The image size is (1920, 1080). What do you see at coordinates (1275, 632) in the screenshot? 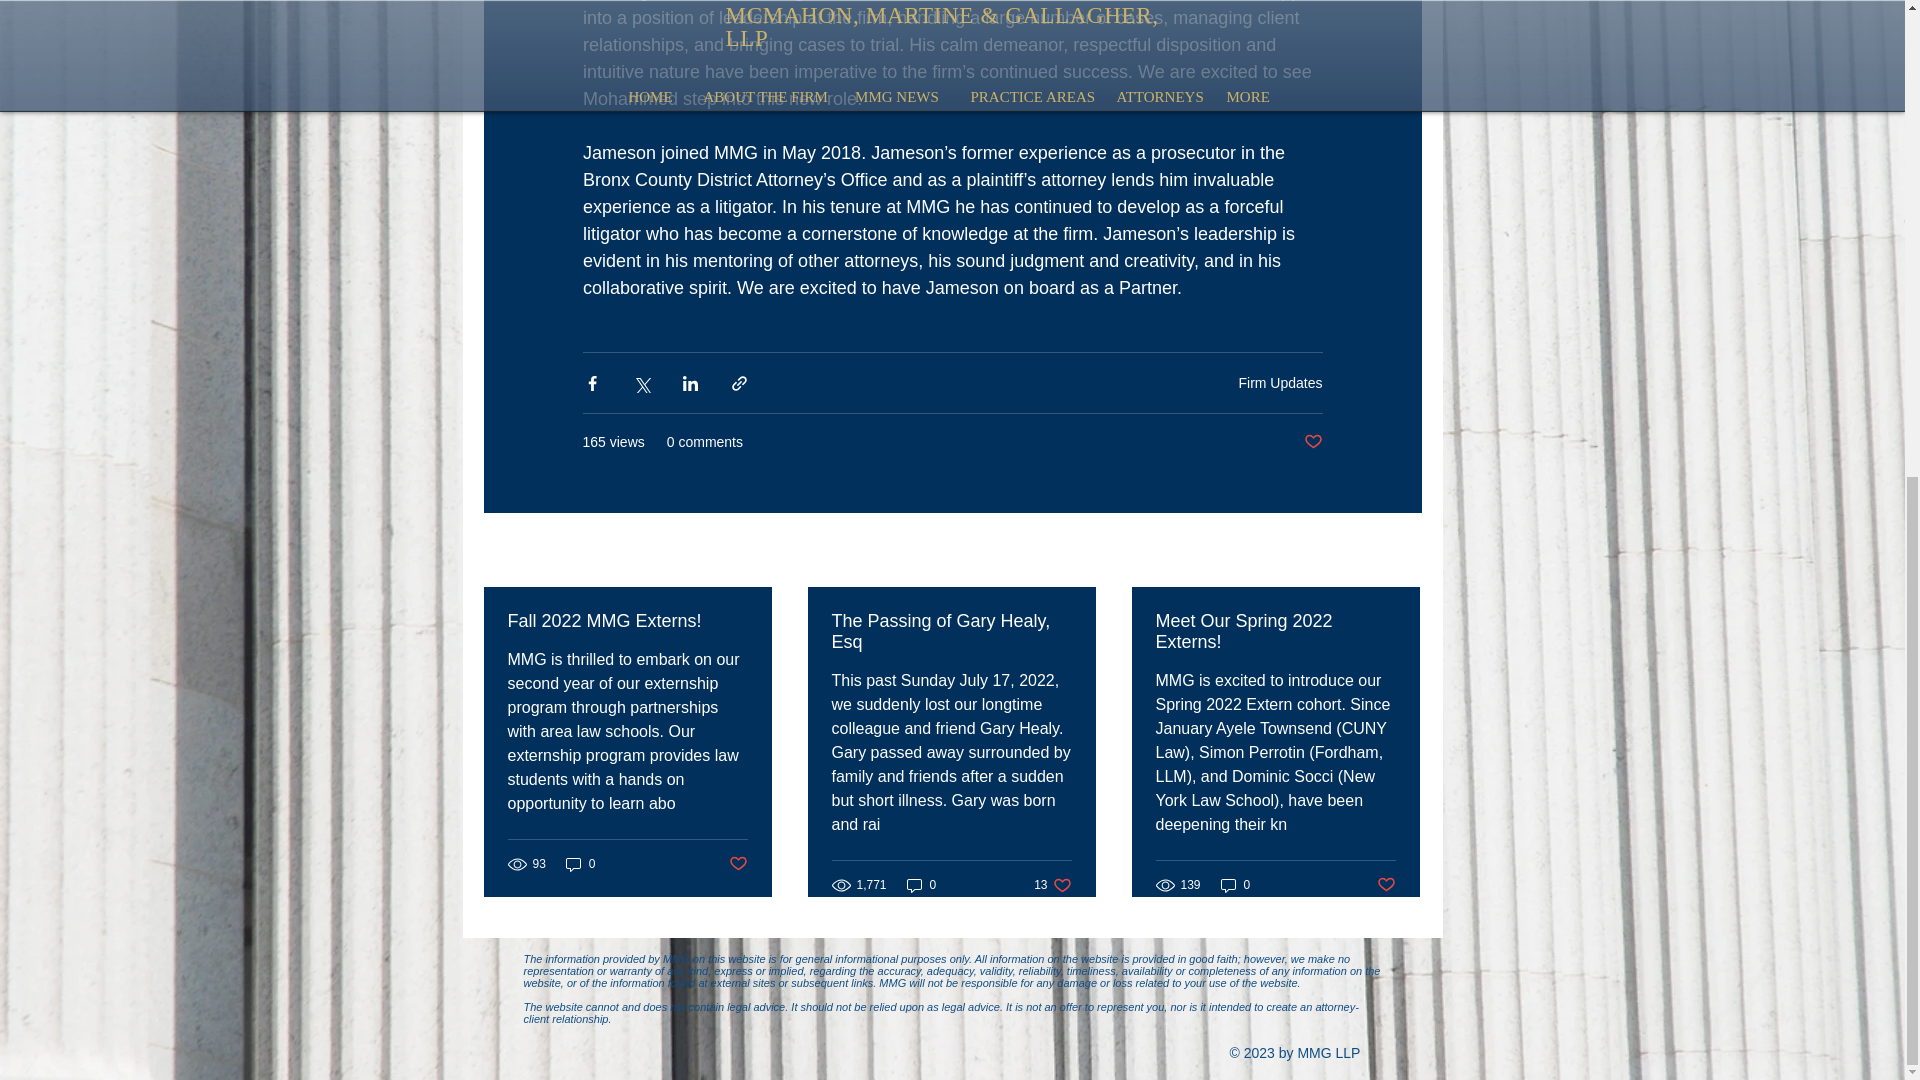
I see `See All` at bounding box center [1275, 632].